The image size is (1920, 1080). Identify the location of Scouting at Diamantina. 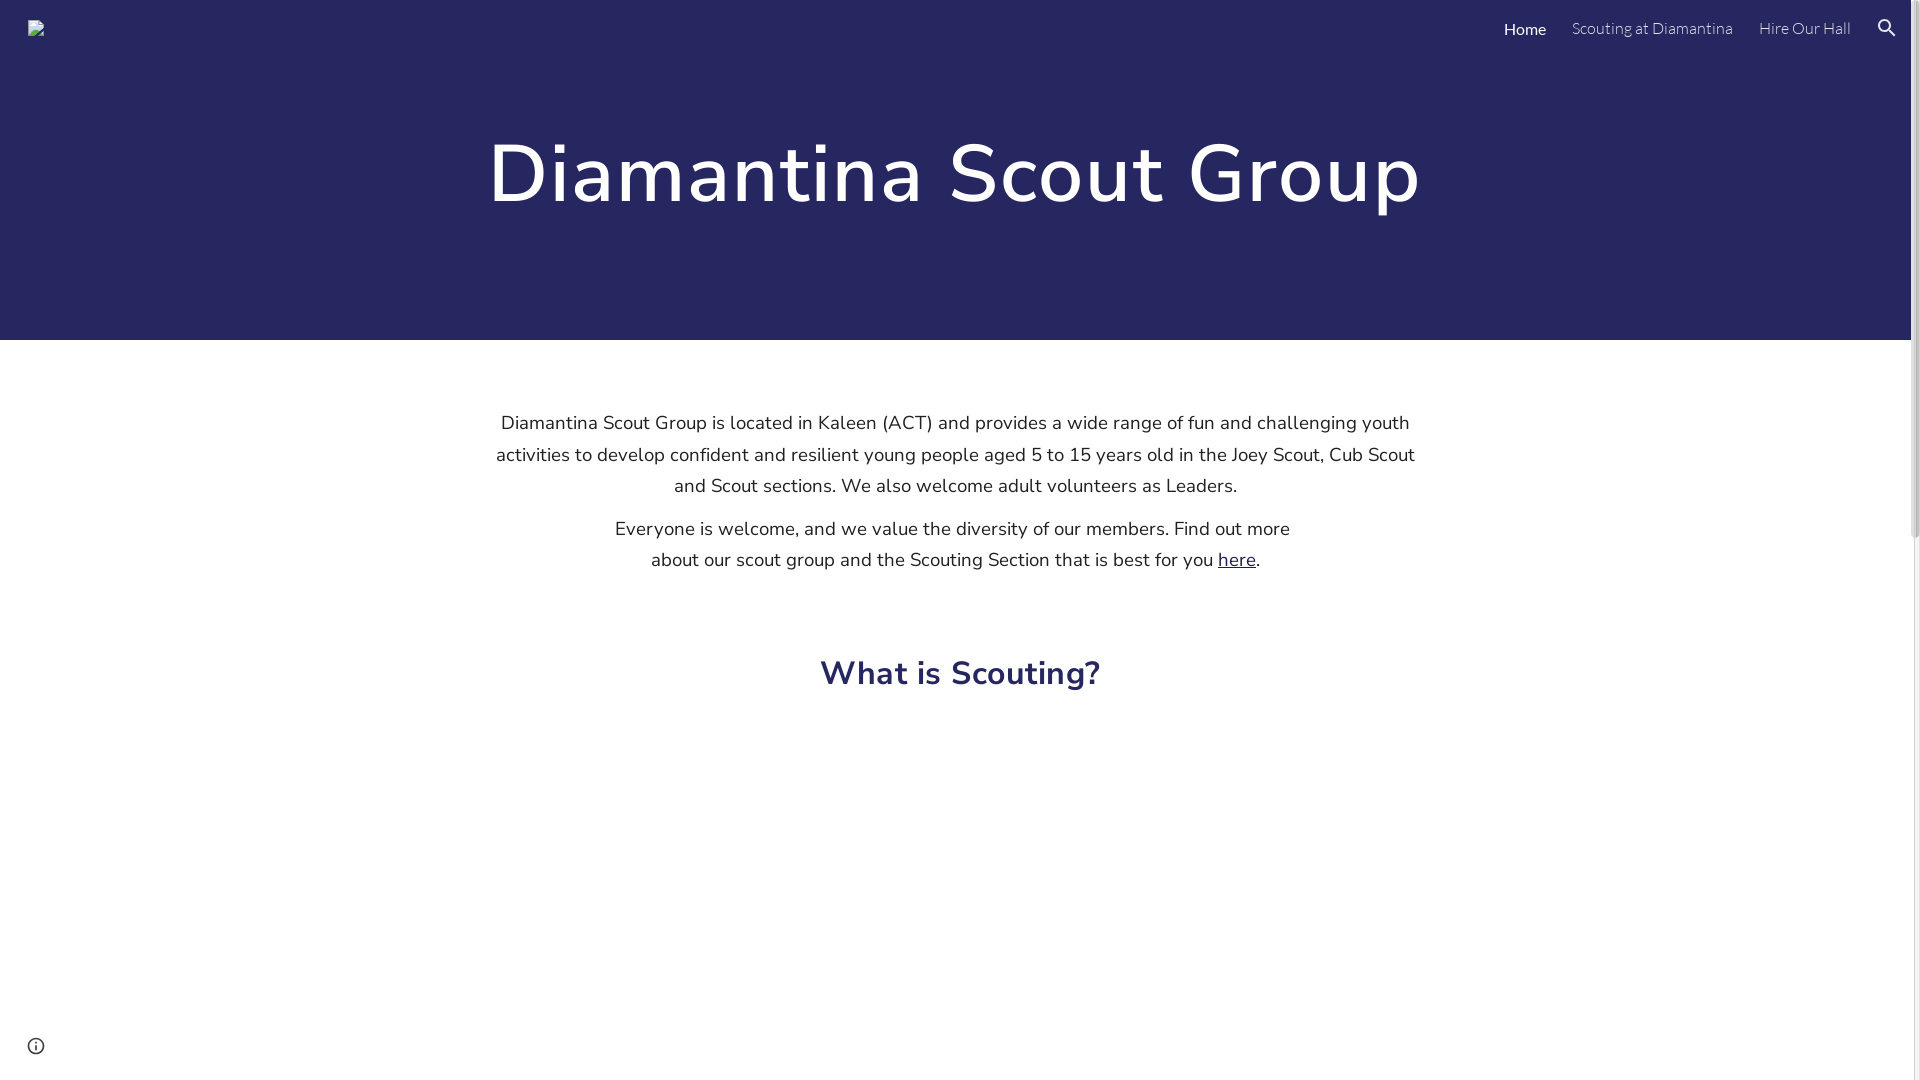
(1652, 28).